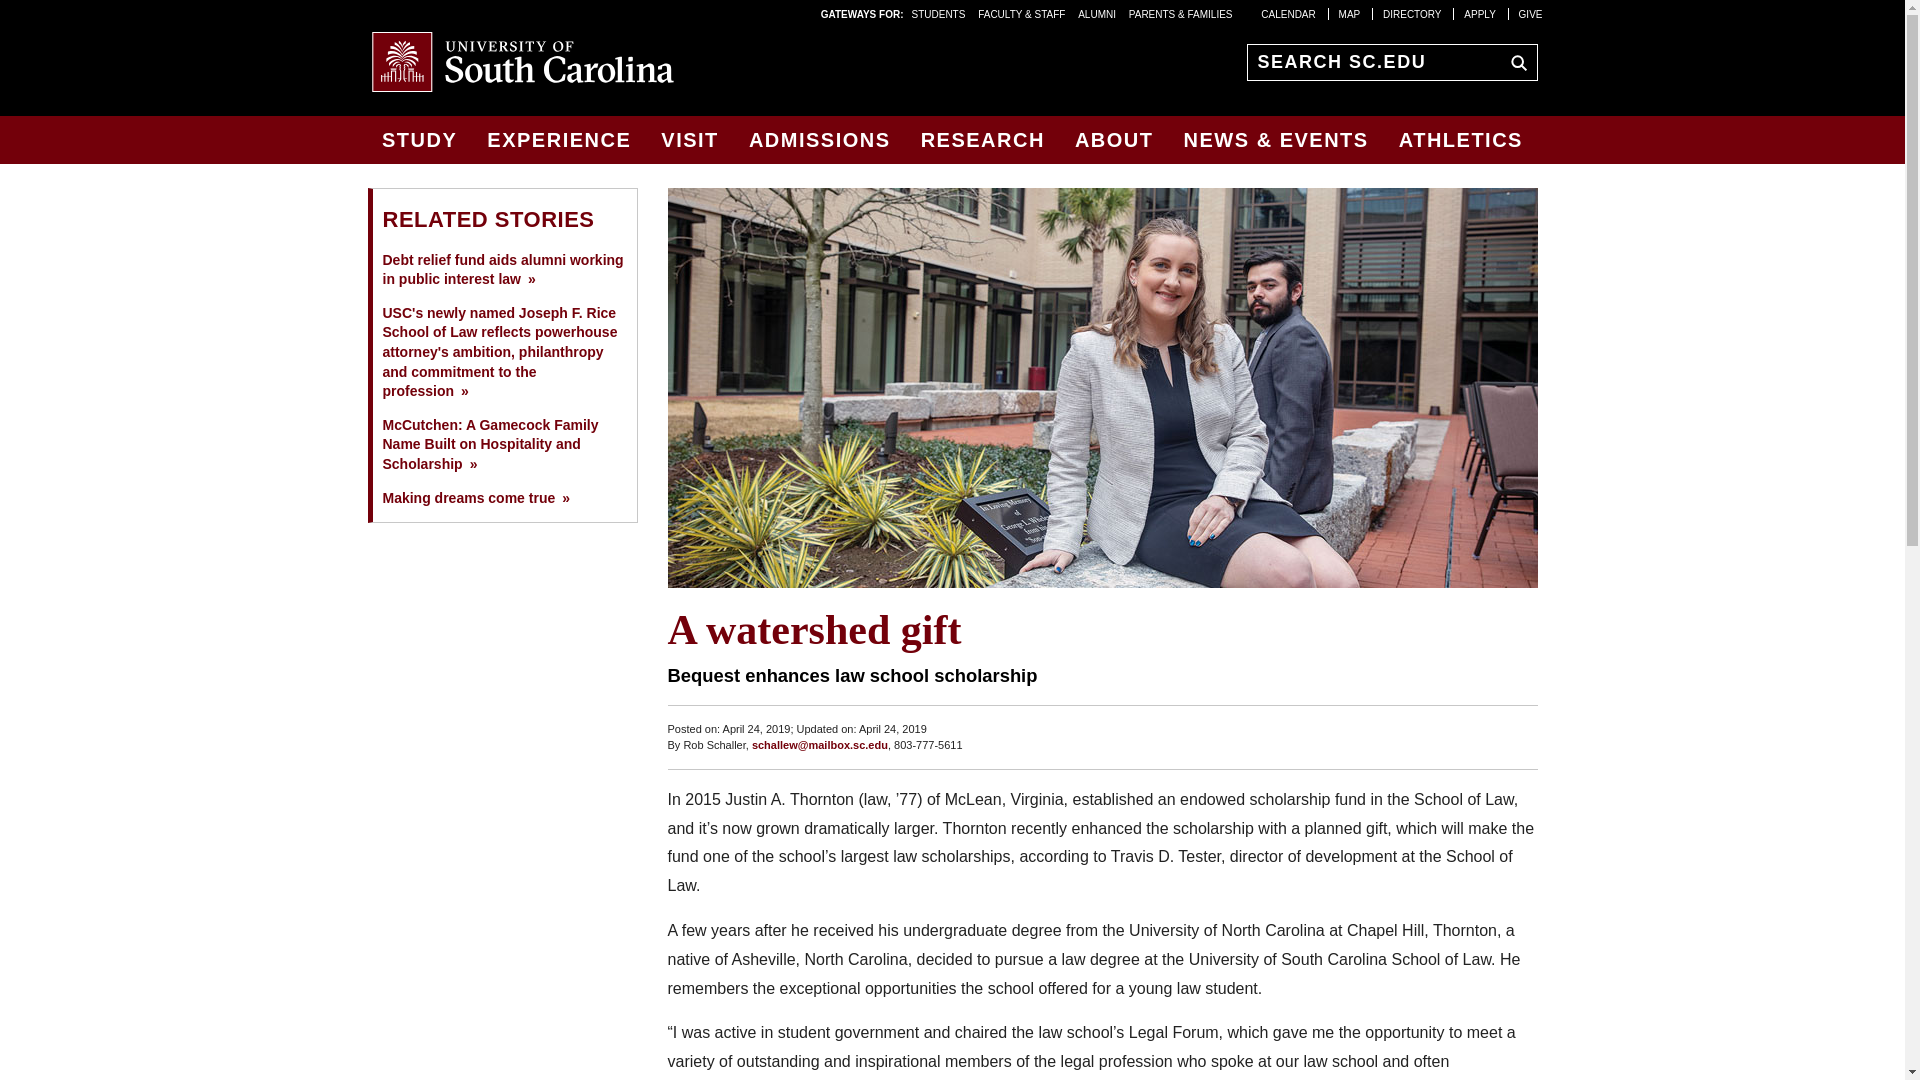  I want to click on APPLY, so click(1479, 13).